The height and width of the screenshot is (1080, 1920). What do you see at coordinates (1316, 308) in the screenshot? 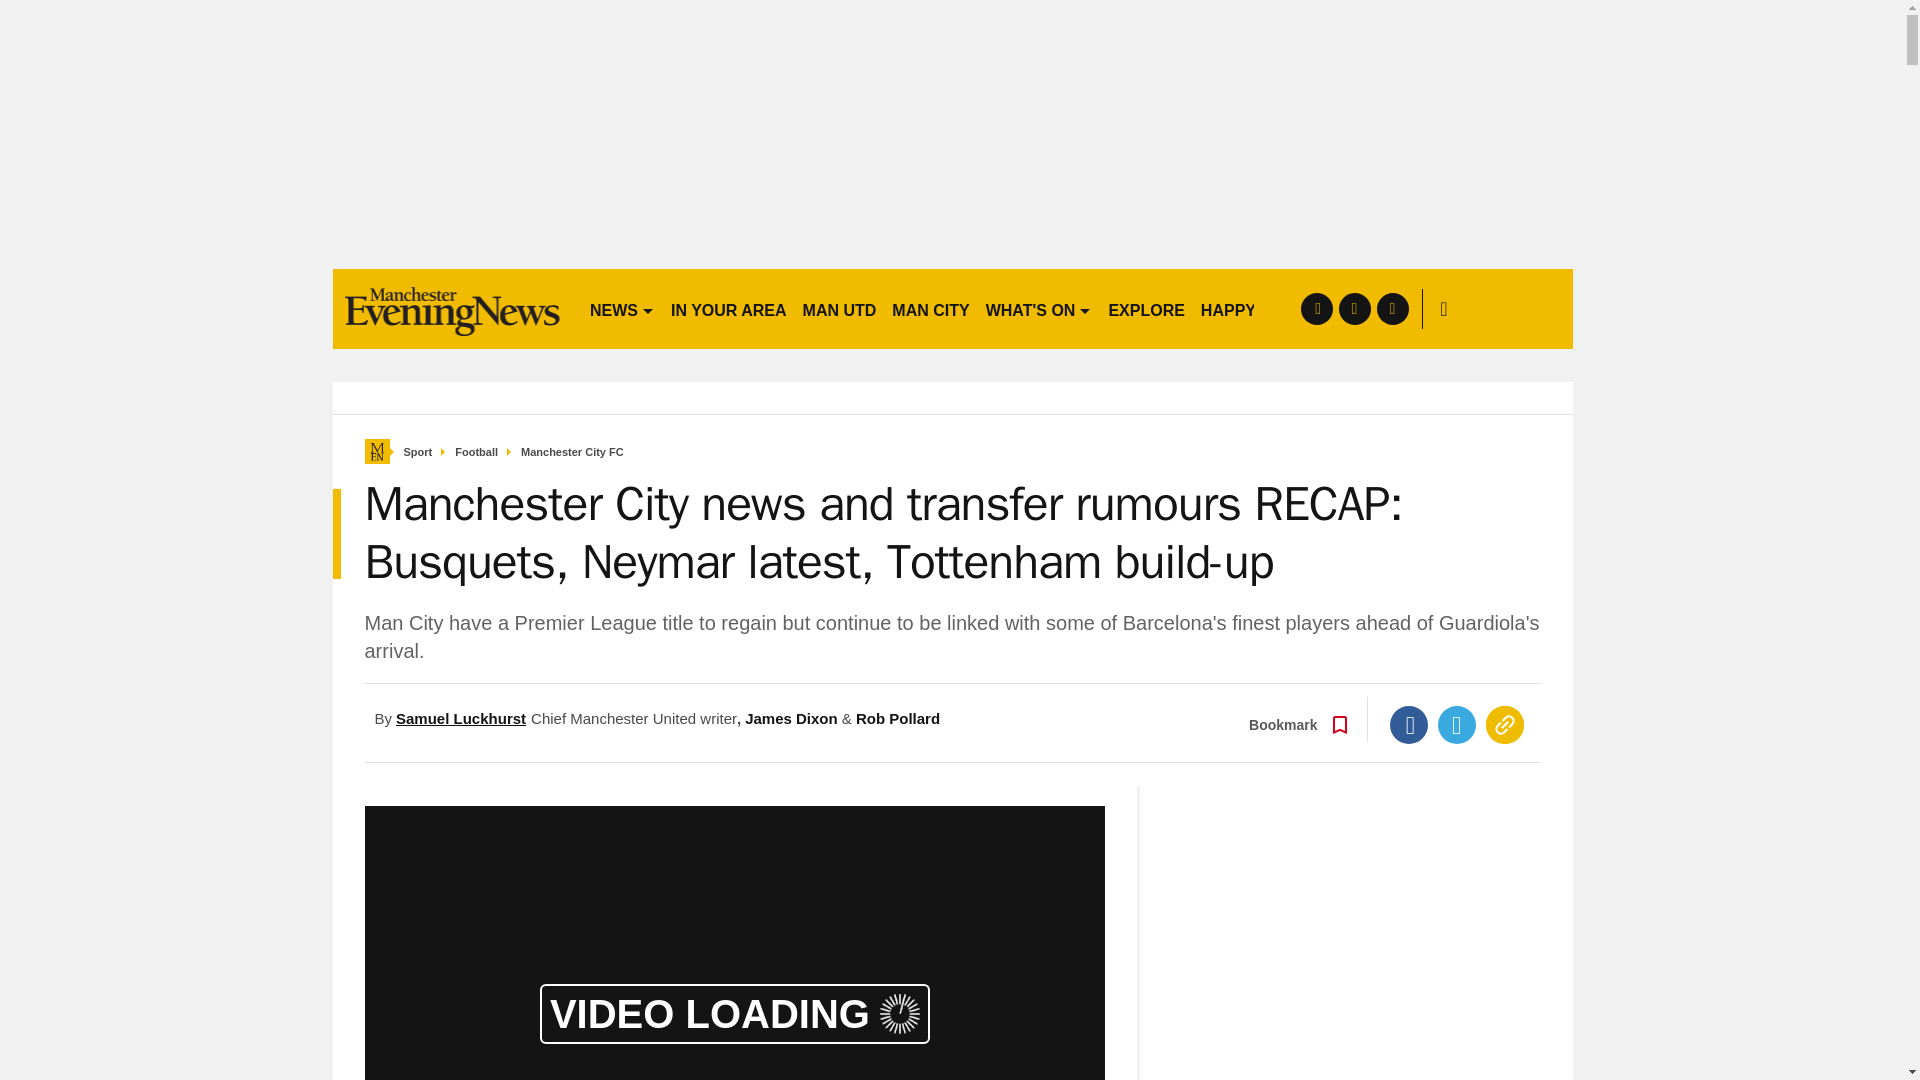
I see `facebook` at bounding box center [1316, 308].